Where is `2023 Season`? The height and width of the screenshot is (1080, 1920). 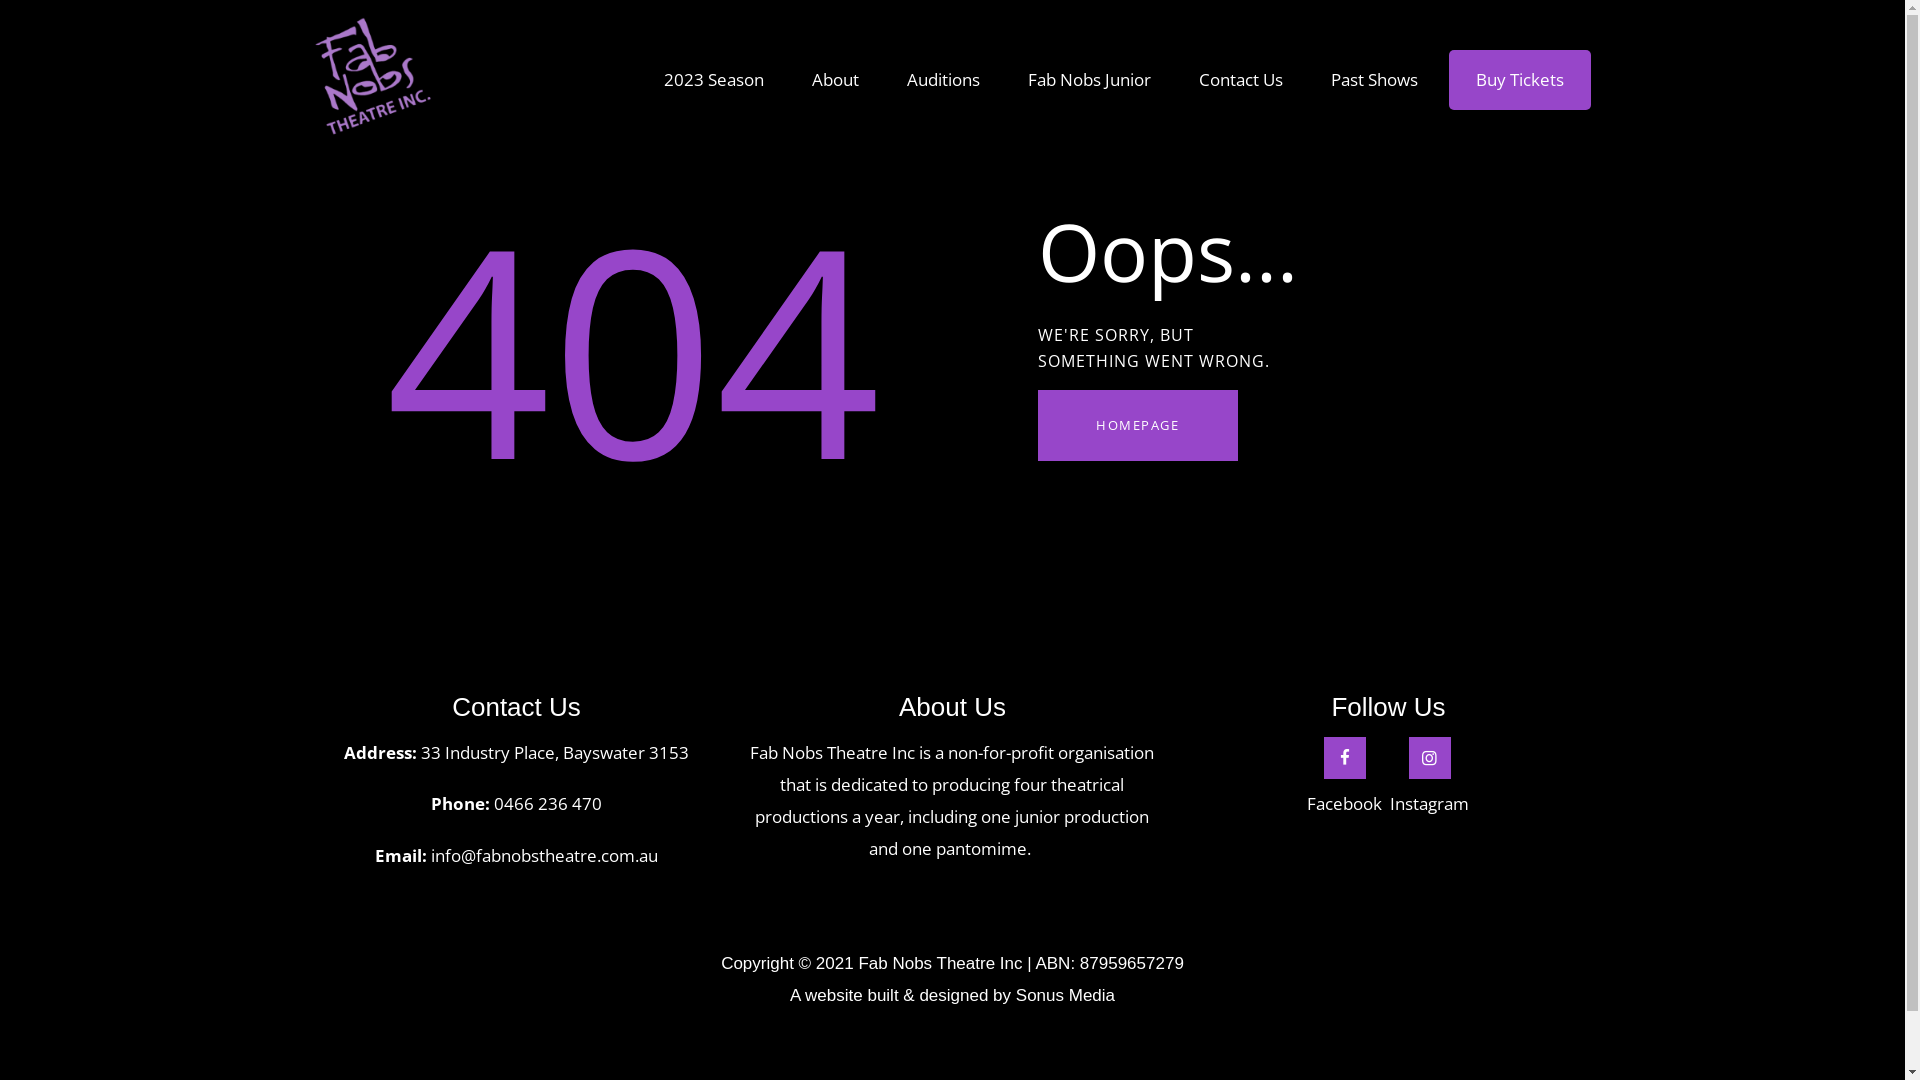 2023 Season is located at coordinates (714, 80).